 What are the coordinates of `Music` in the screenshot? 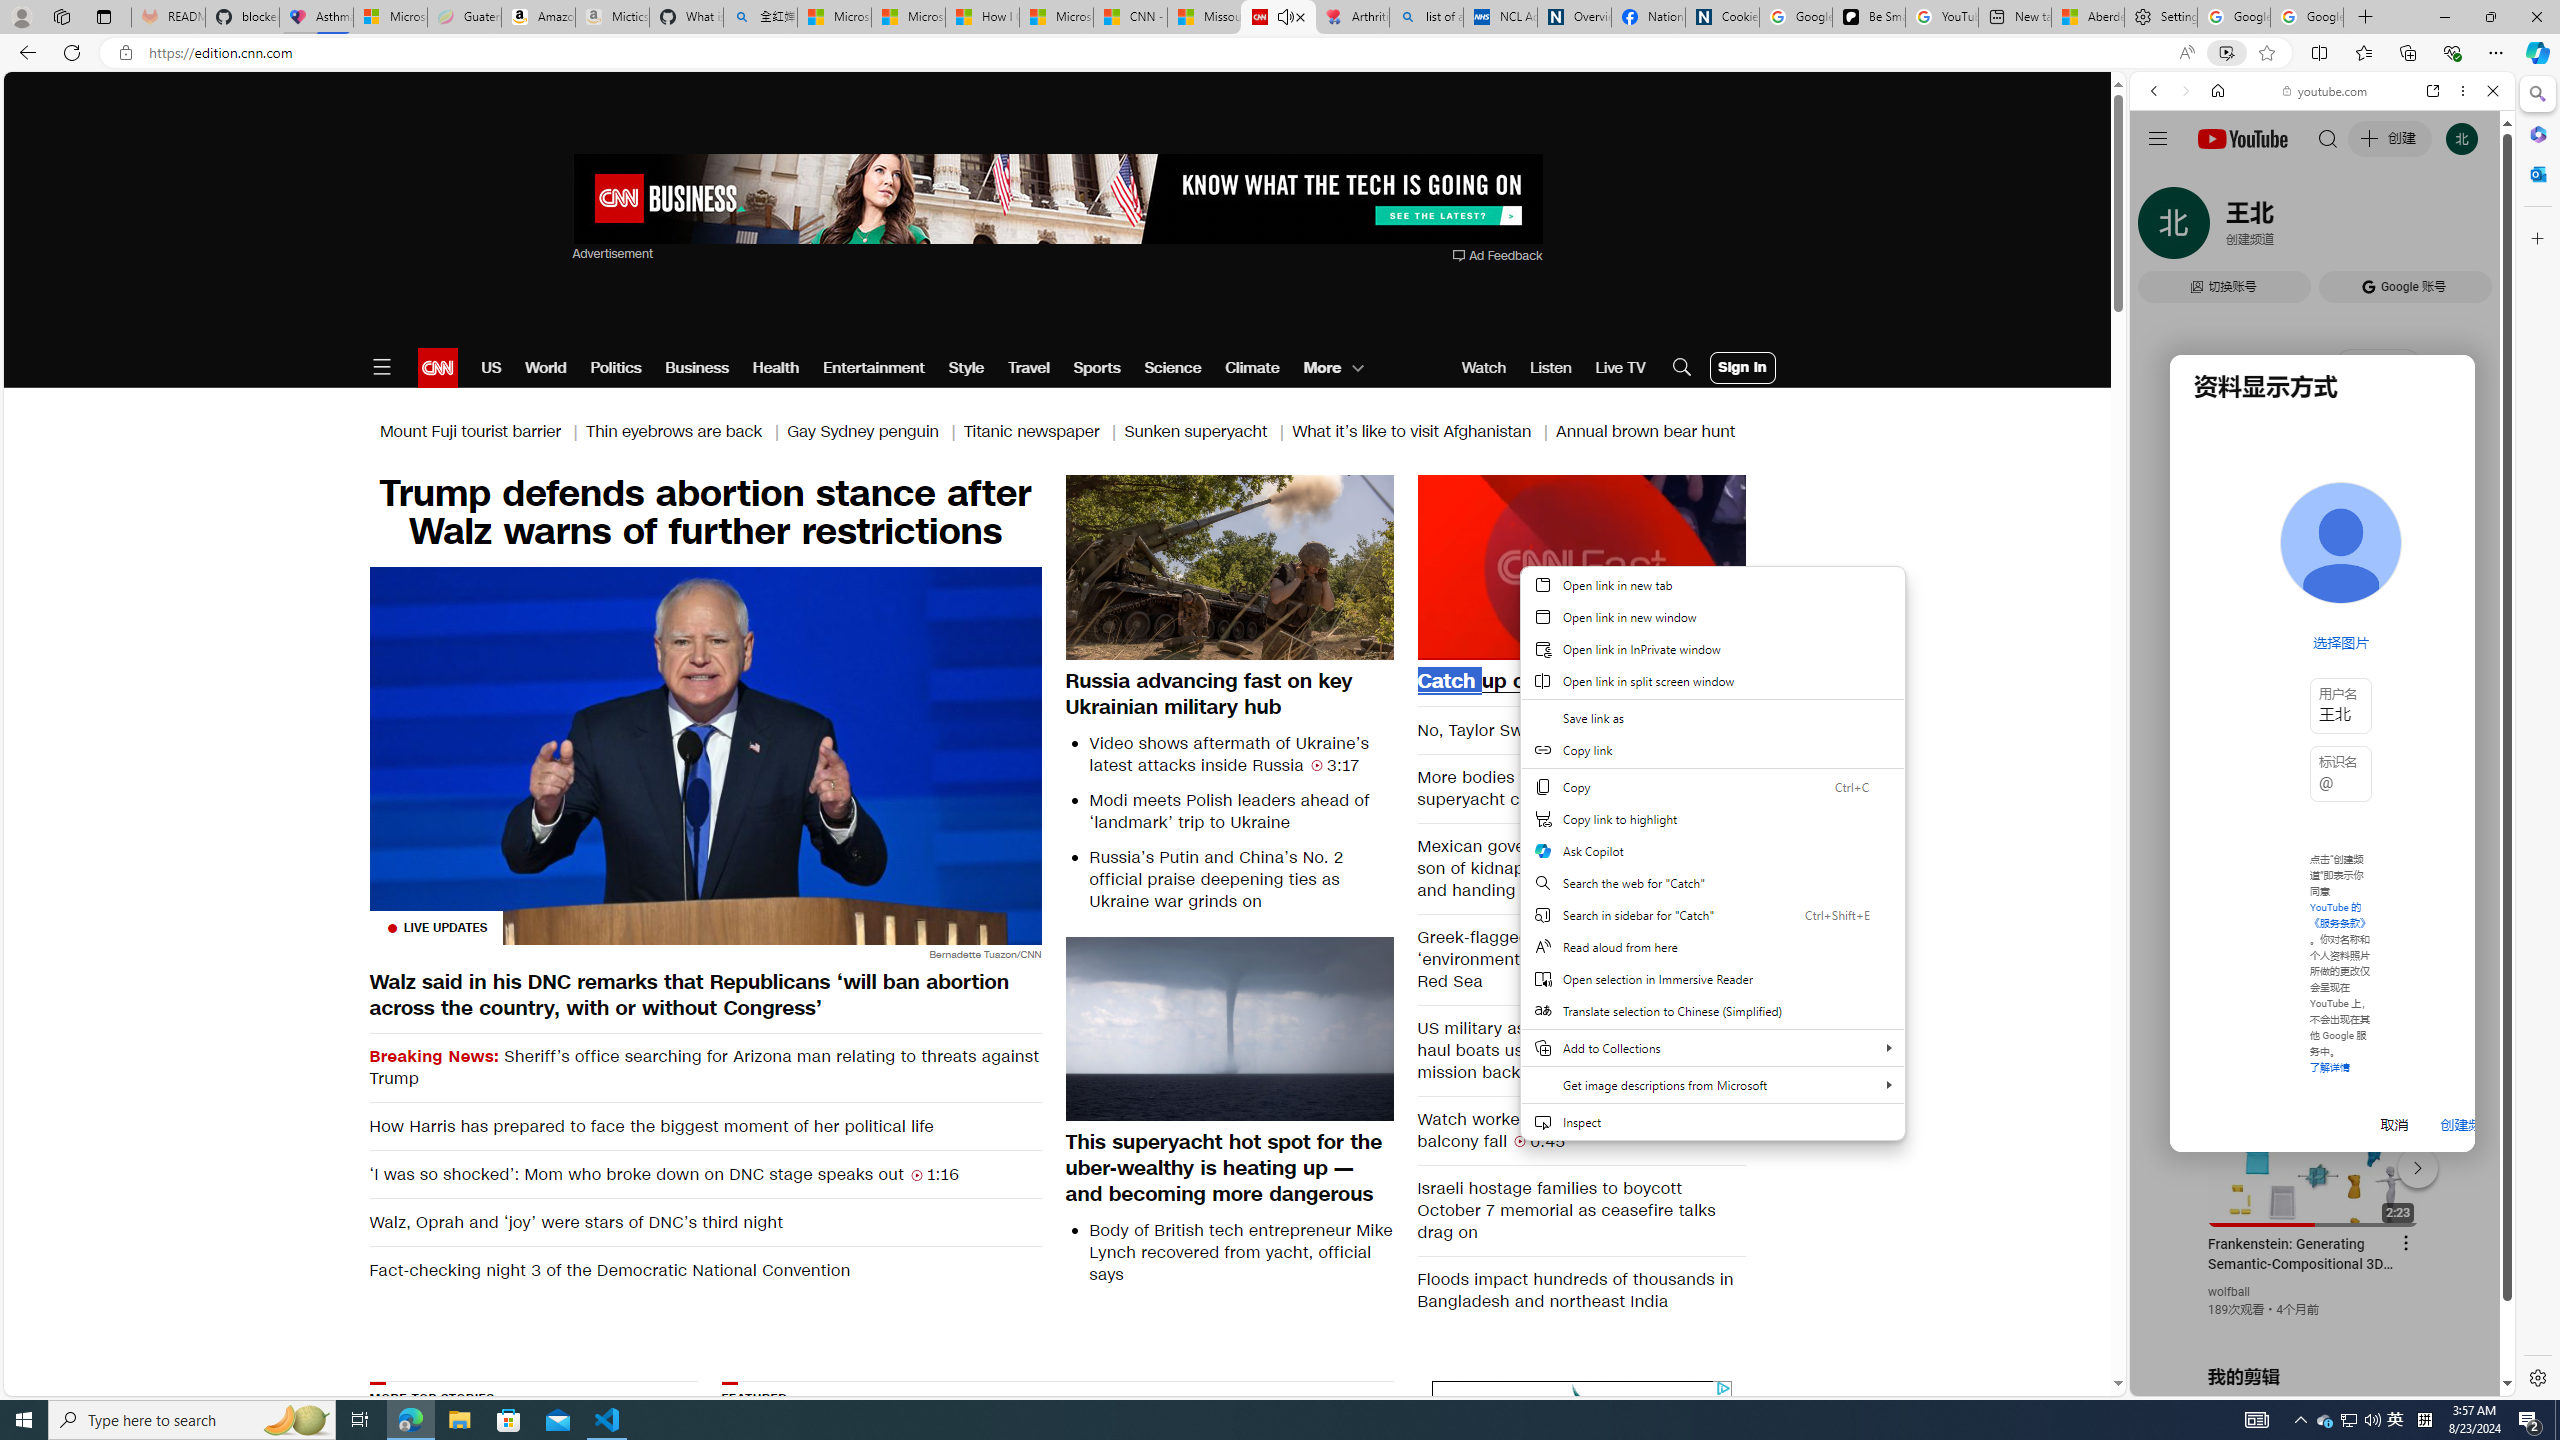 It's located at (2322, 544).